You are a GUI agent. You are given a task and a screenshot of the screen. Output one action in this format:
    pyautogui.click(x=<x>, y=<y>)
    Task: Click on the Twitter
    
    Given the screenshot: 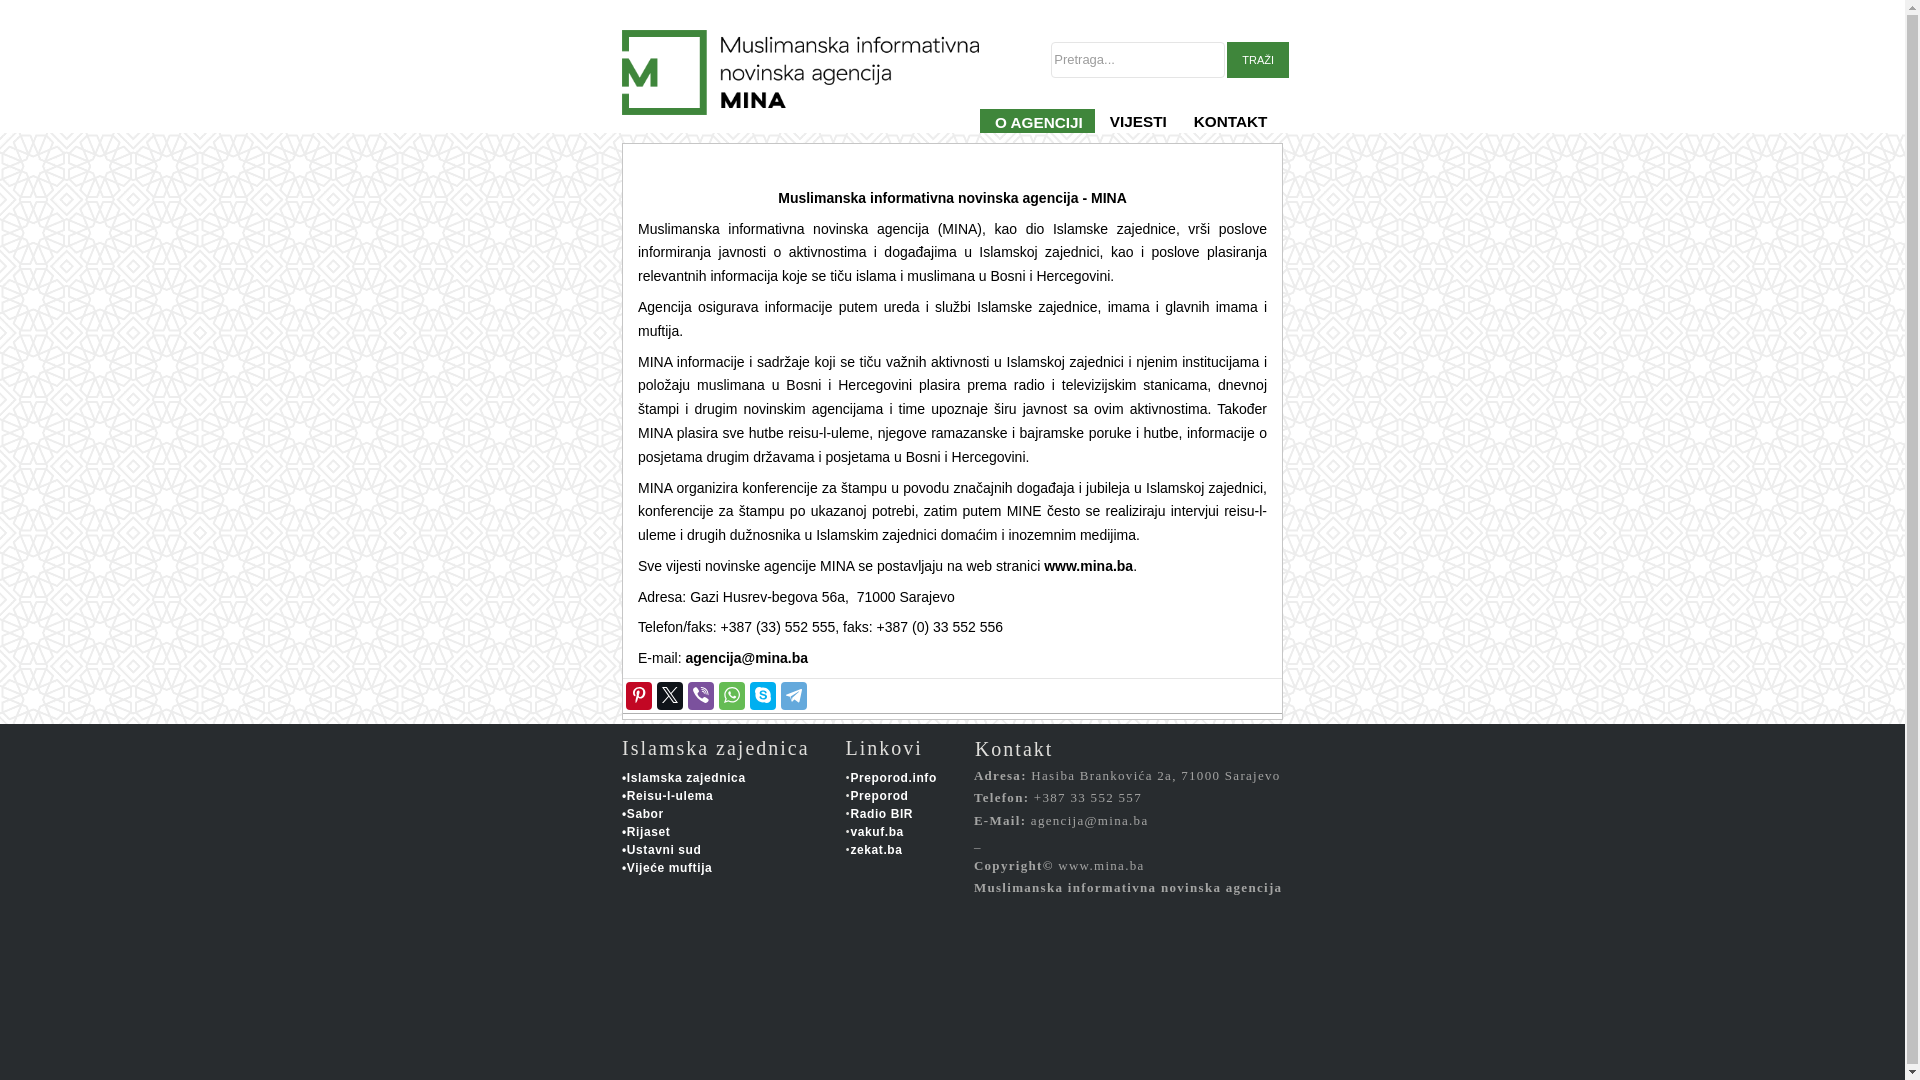 What is the action you would take?
    pyautogui.click(x=670, y=696)
    